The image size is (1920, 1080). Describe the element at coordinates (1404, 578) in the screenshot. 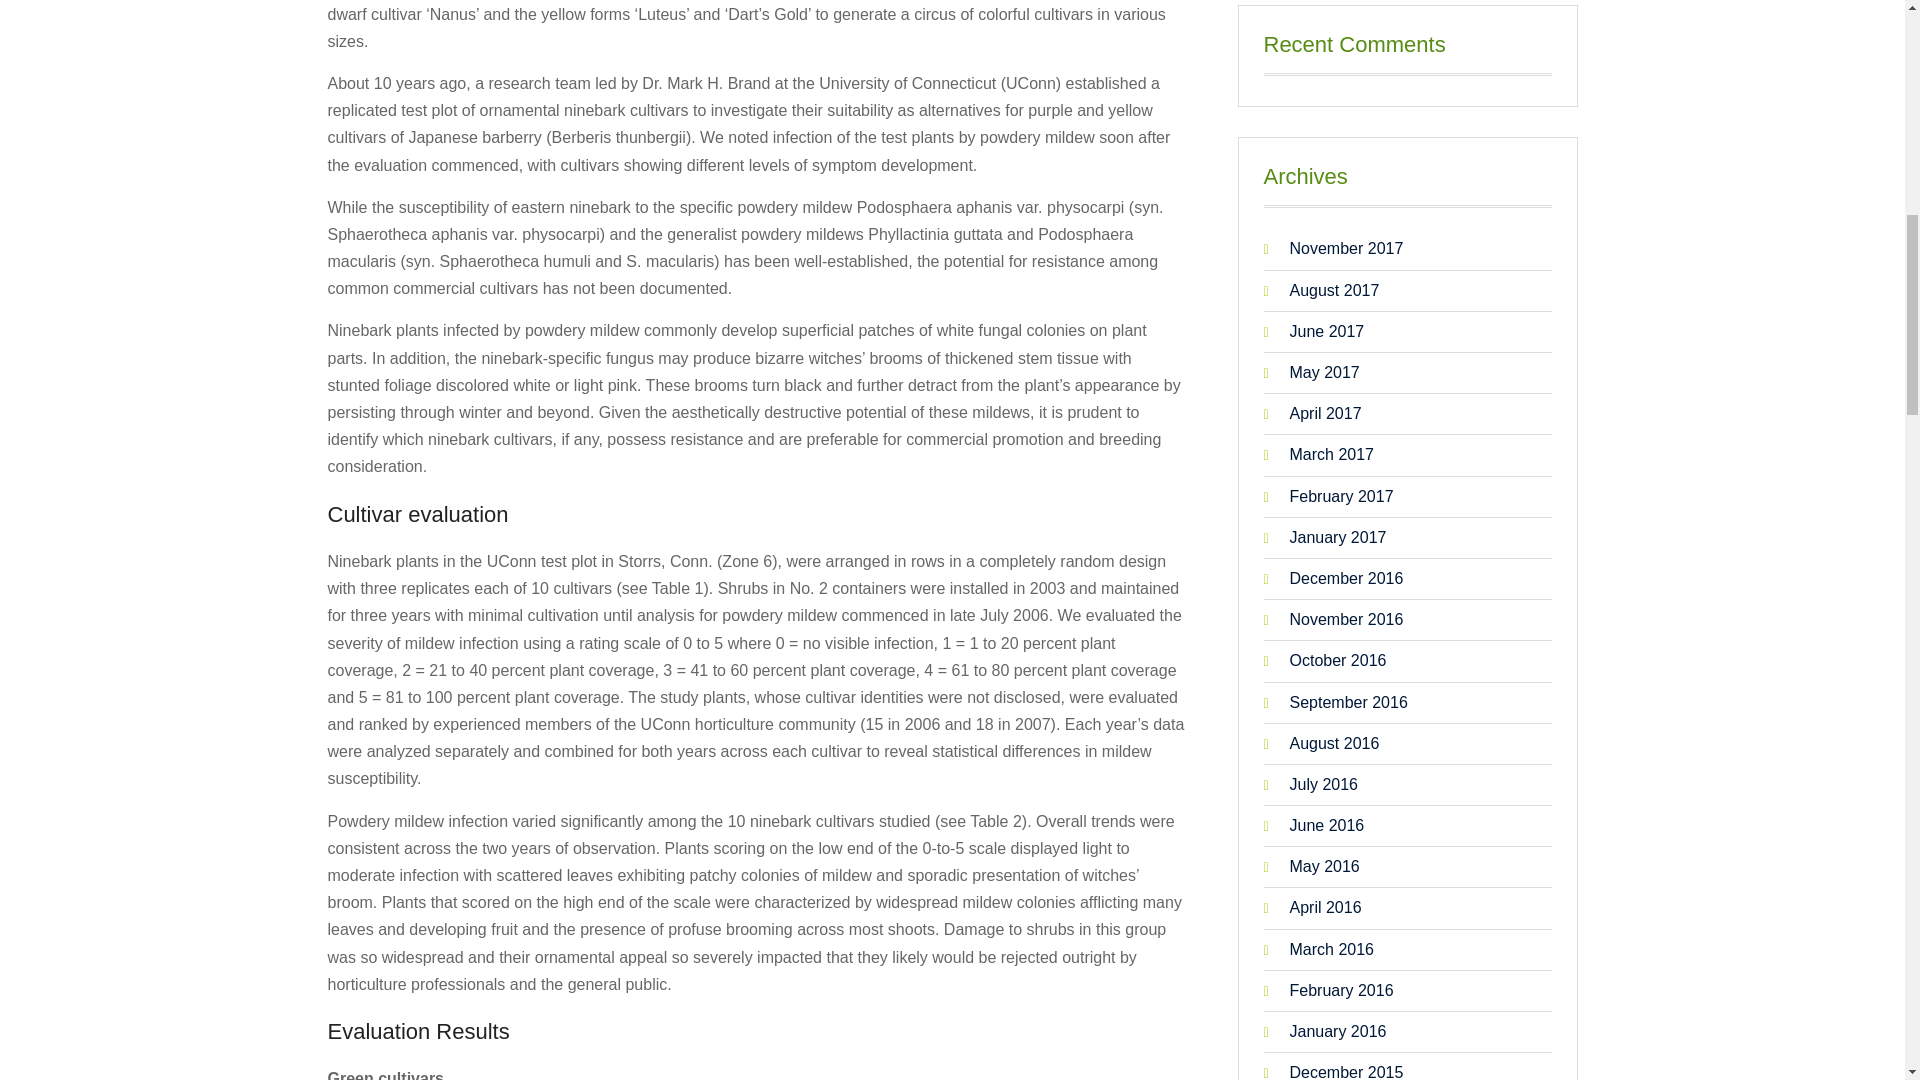

I see `December 2016` at that location.